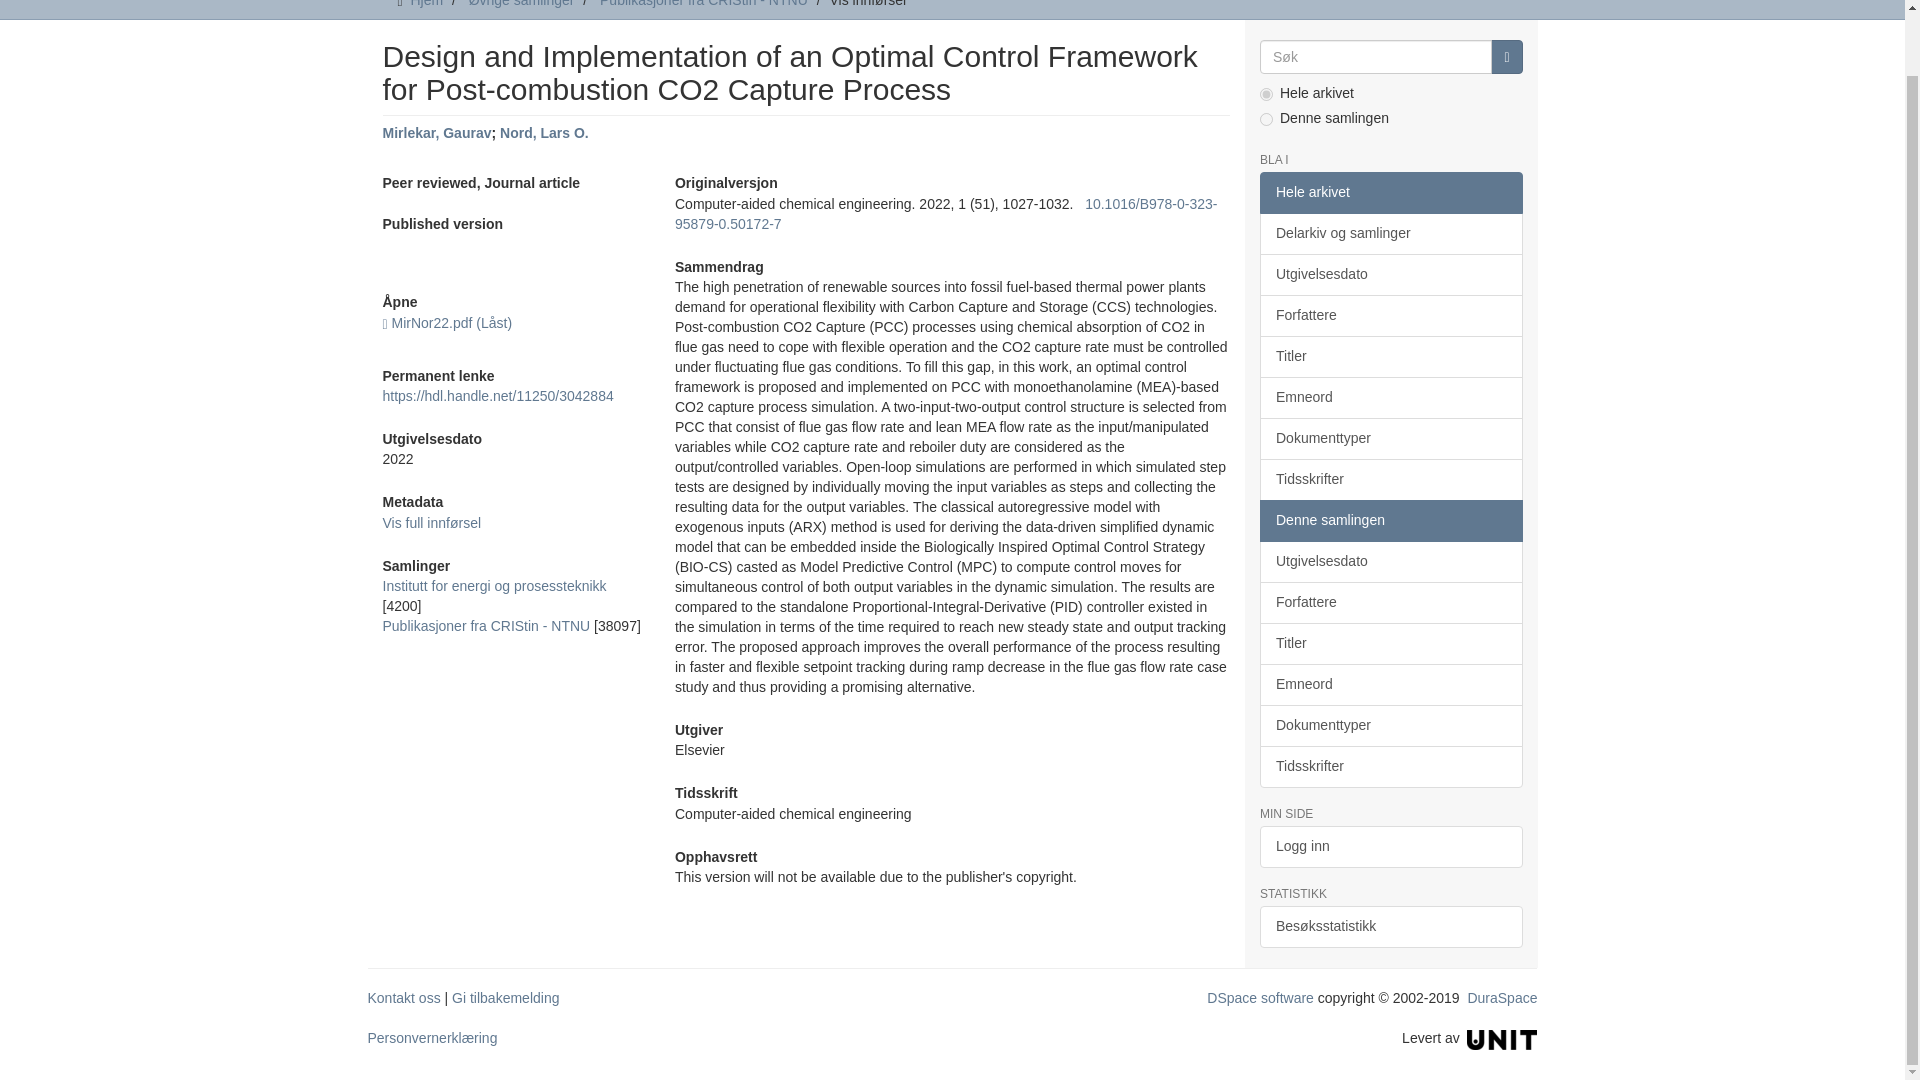 Image resolution: width=1920 pixels, height=1080 pixels. What do you see at coordinates (1390, 192) in the screenshot?
I see `Hele arkivet` at bounding box center [1390, 192].